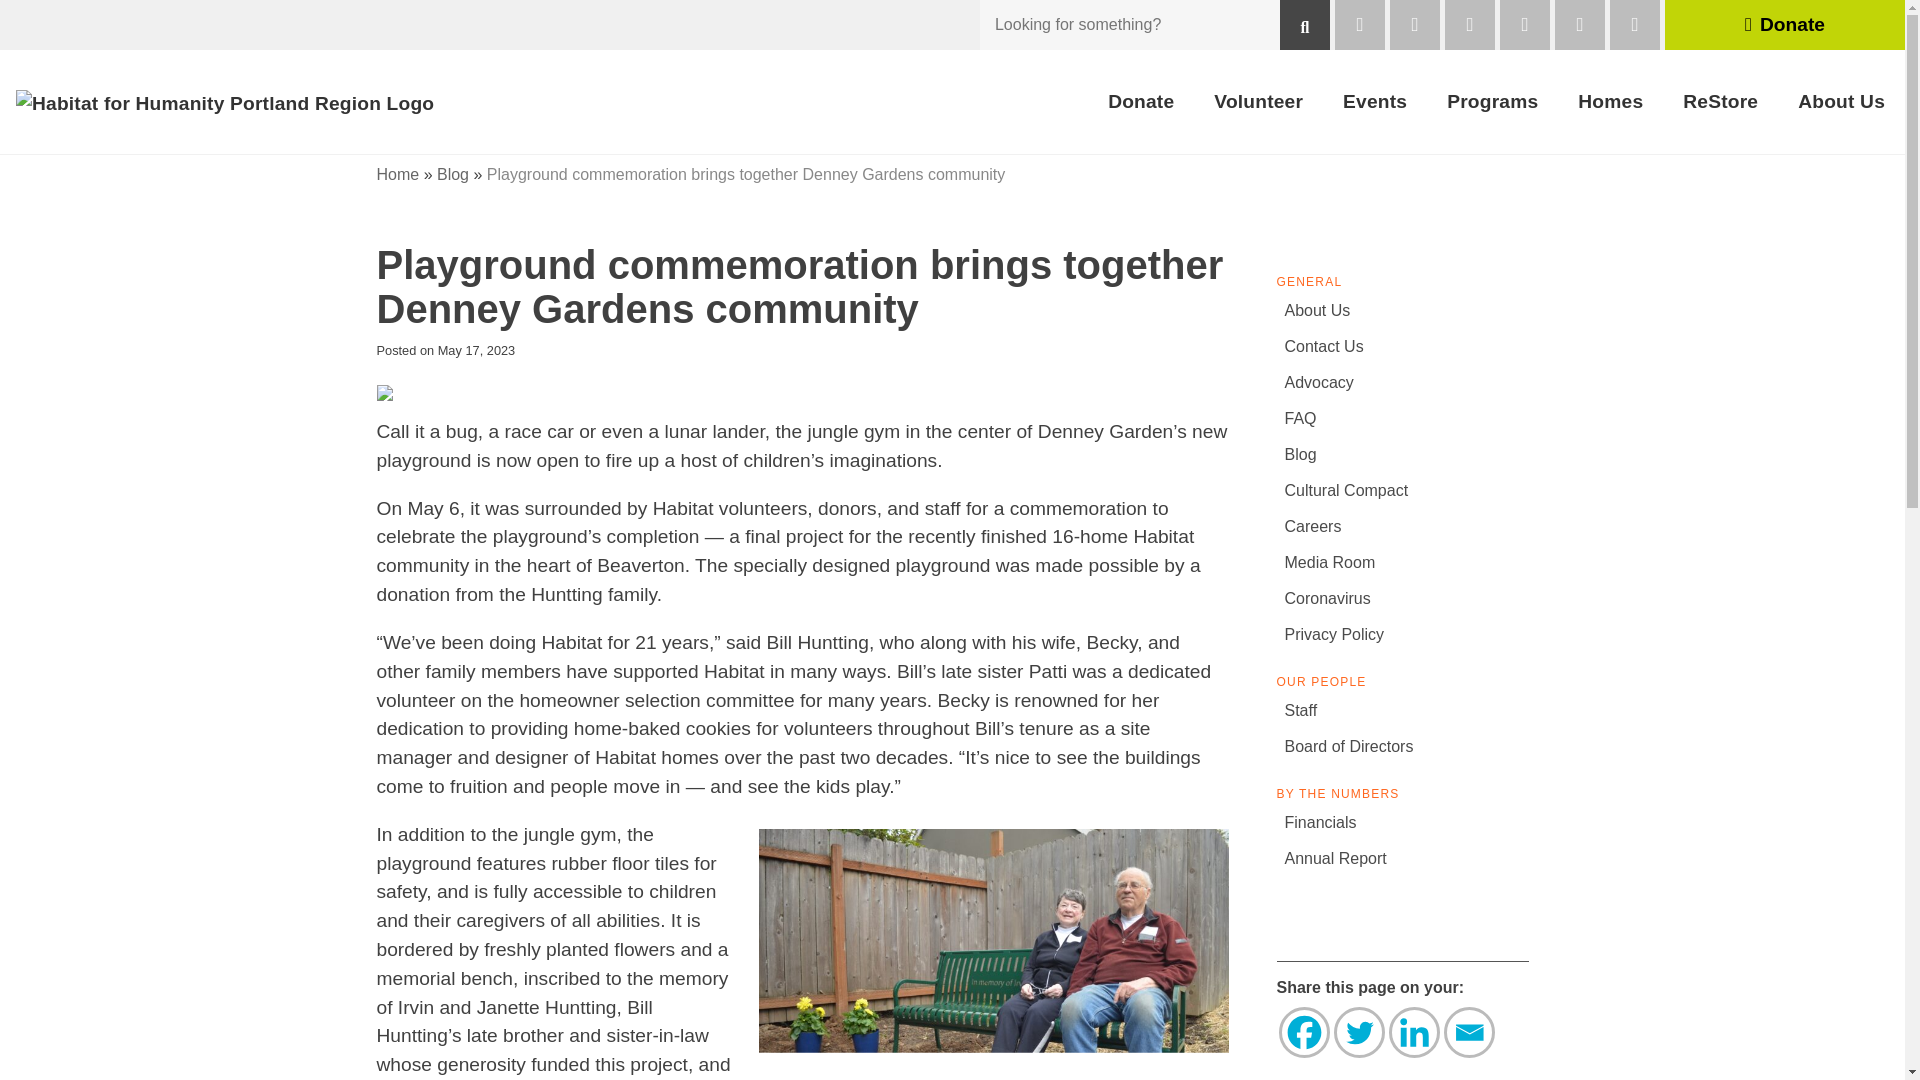 This screenshot has height=1080, width=1920. Describe the element at coordinates (1303, 1032) in the screenshot. I see `Facebook` at that location.